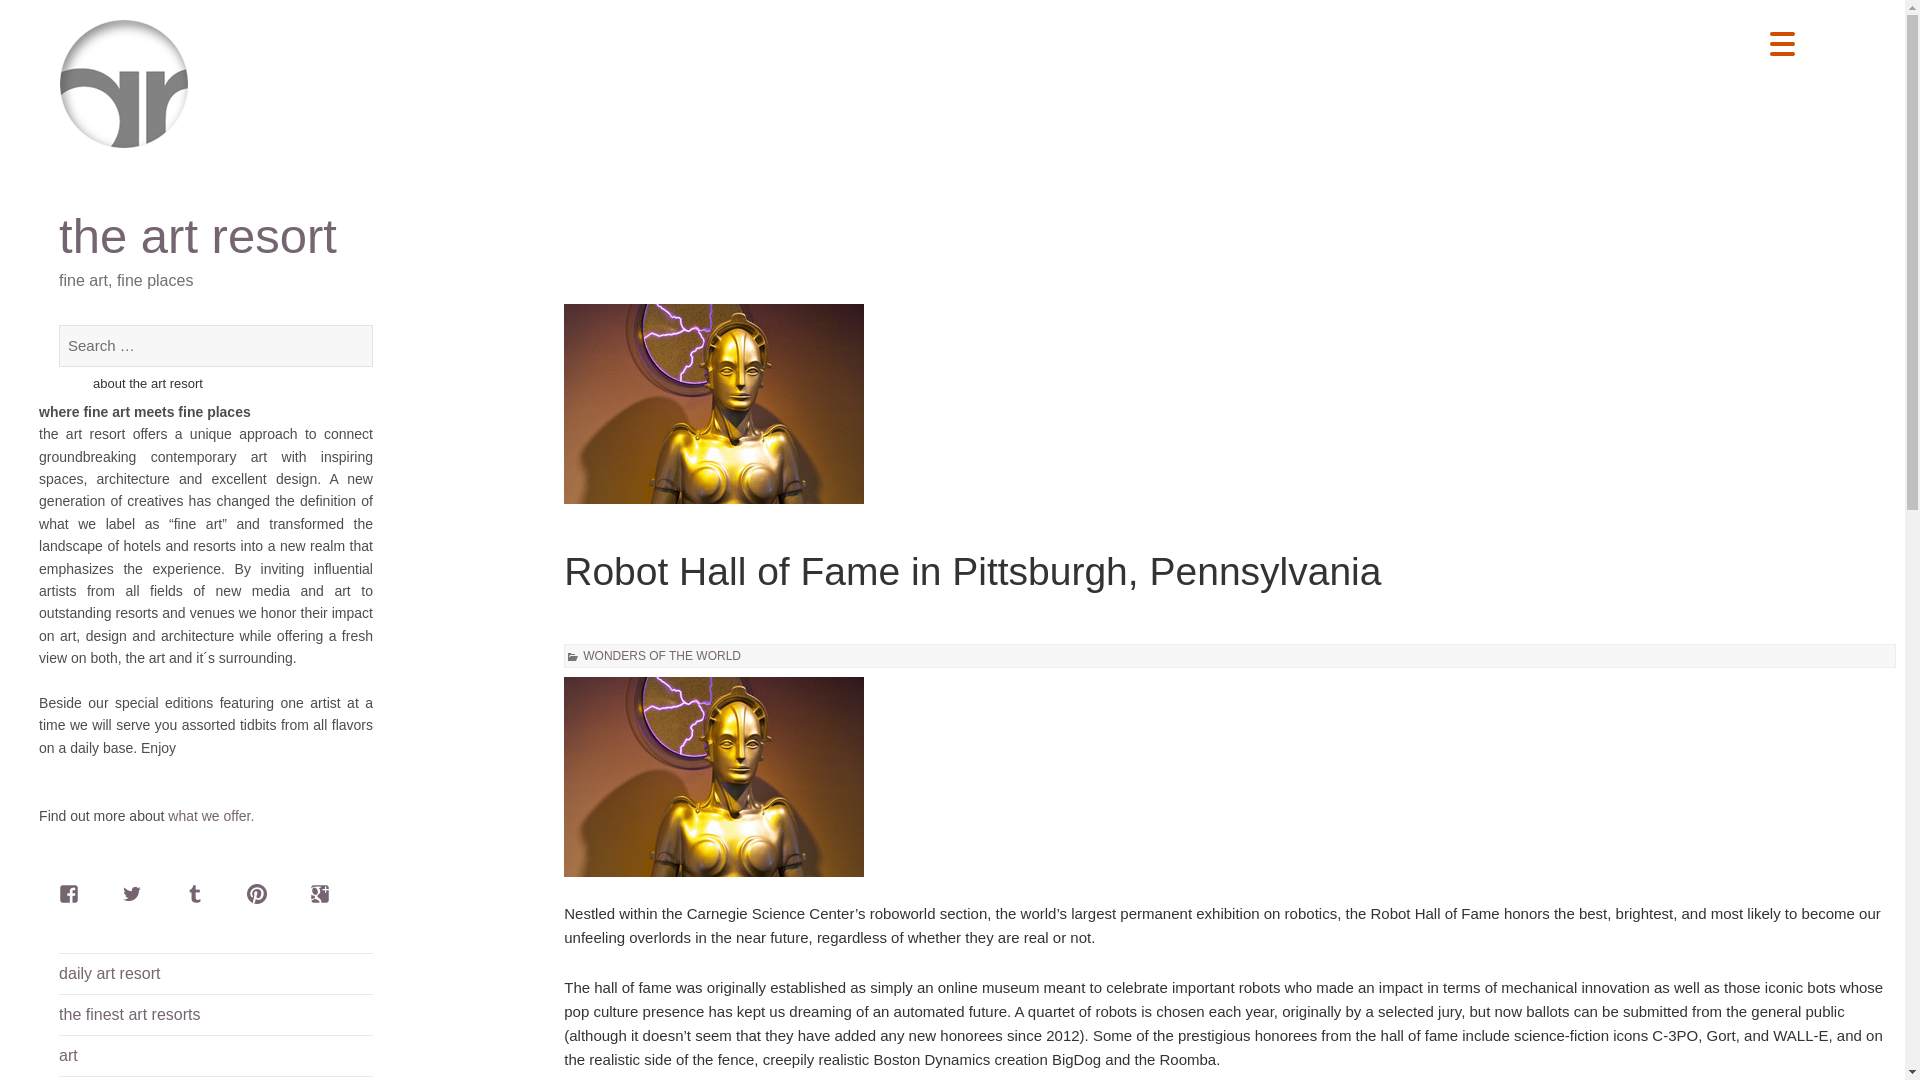  What do you see at coordinates (328, 903) in the screenshot?
I see `we are on google plus.` at bounding box center [328, 903].